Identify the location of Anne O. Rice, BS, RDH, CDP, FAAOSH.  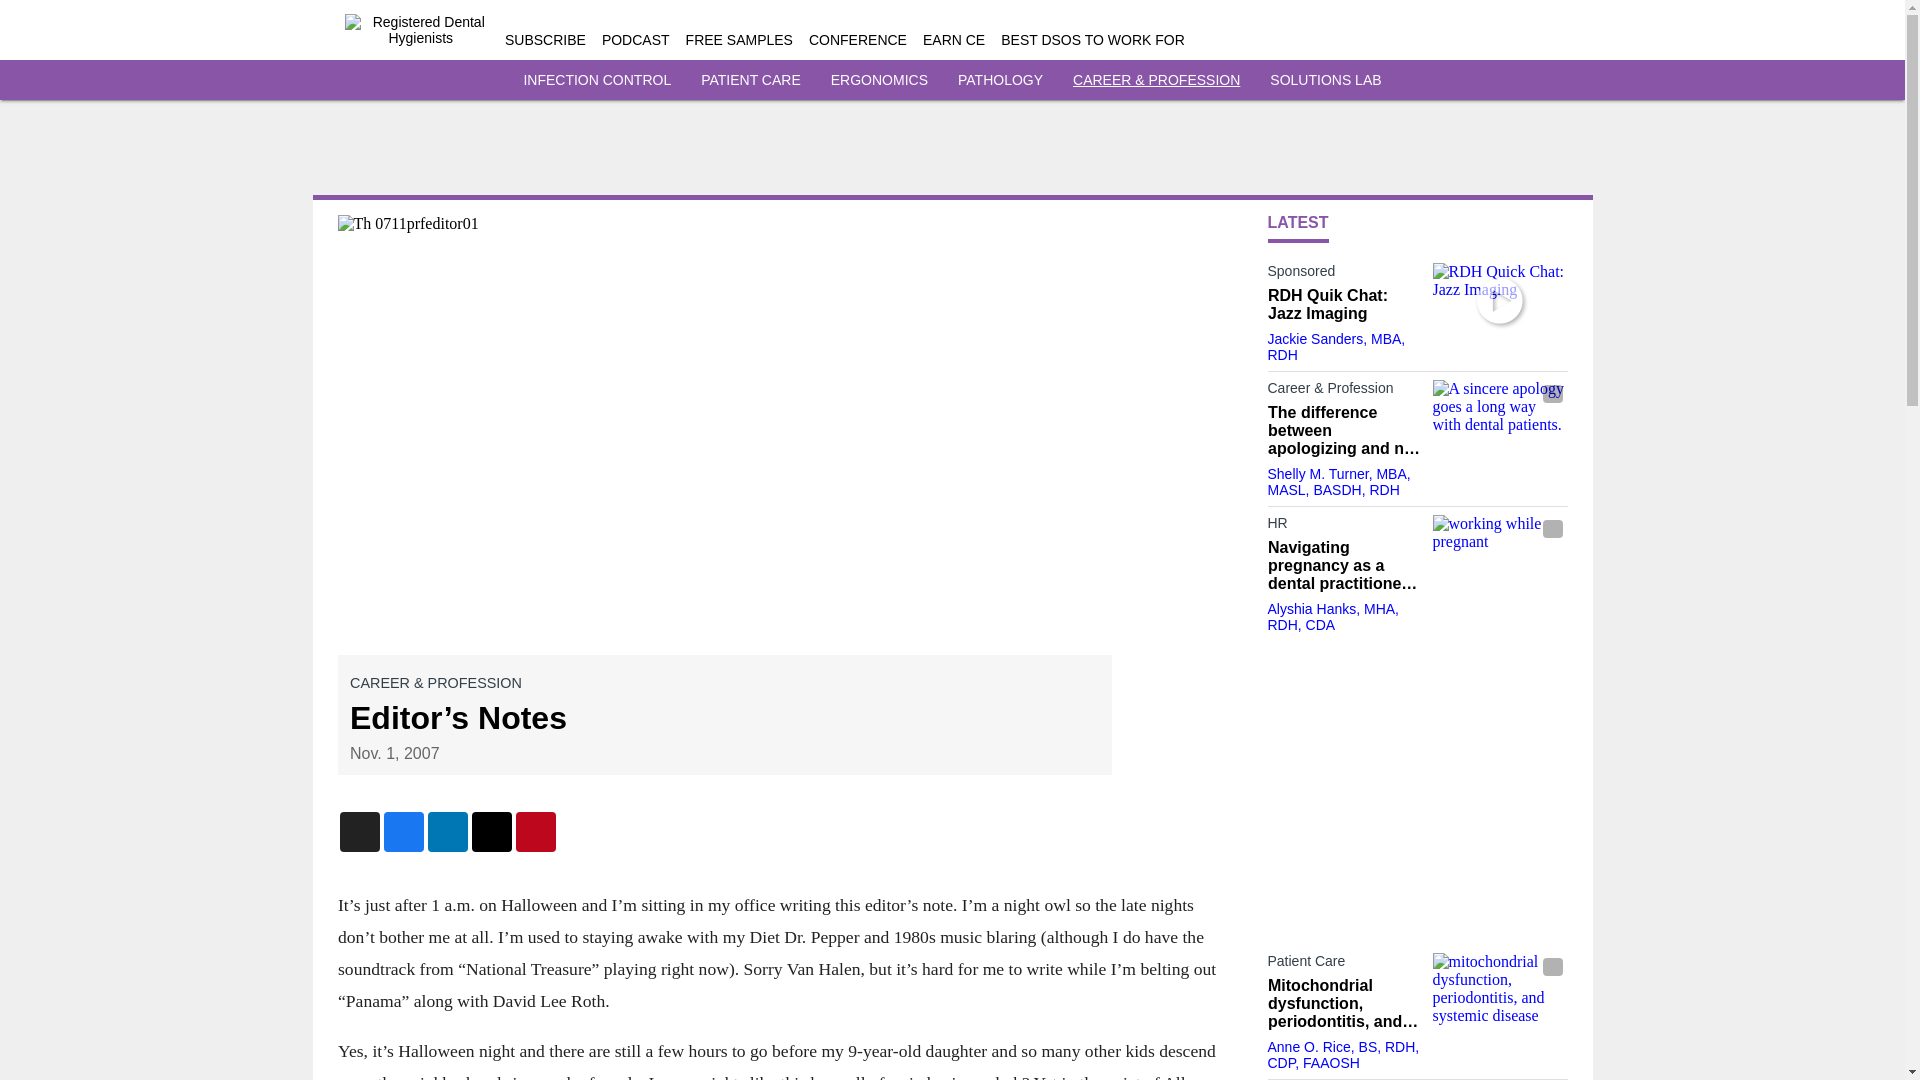
(1344, 1054).